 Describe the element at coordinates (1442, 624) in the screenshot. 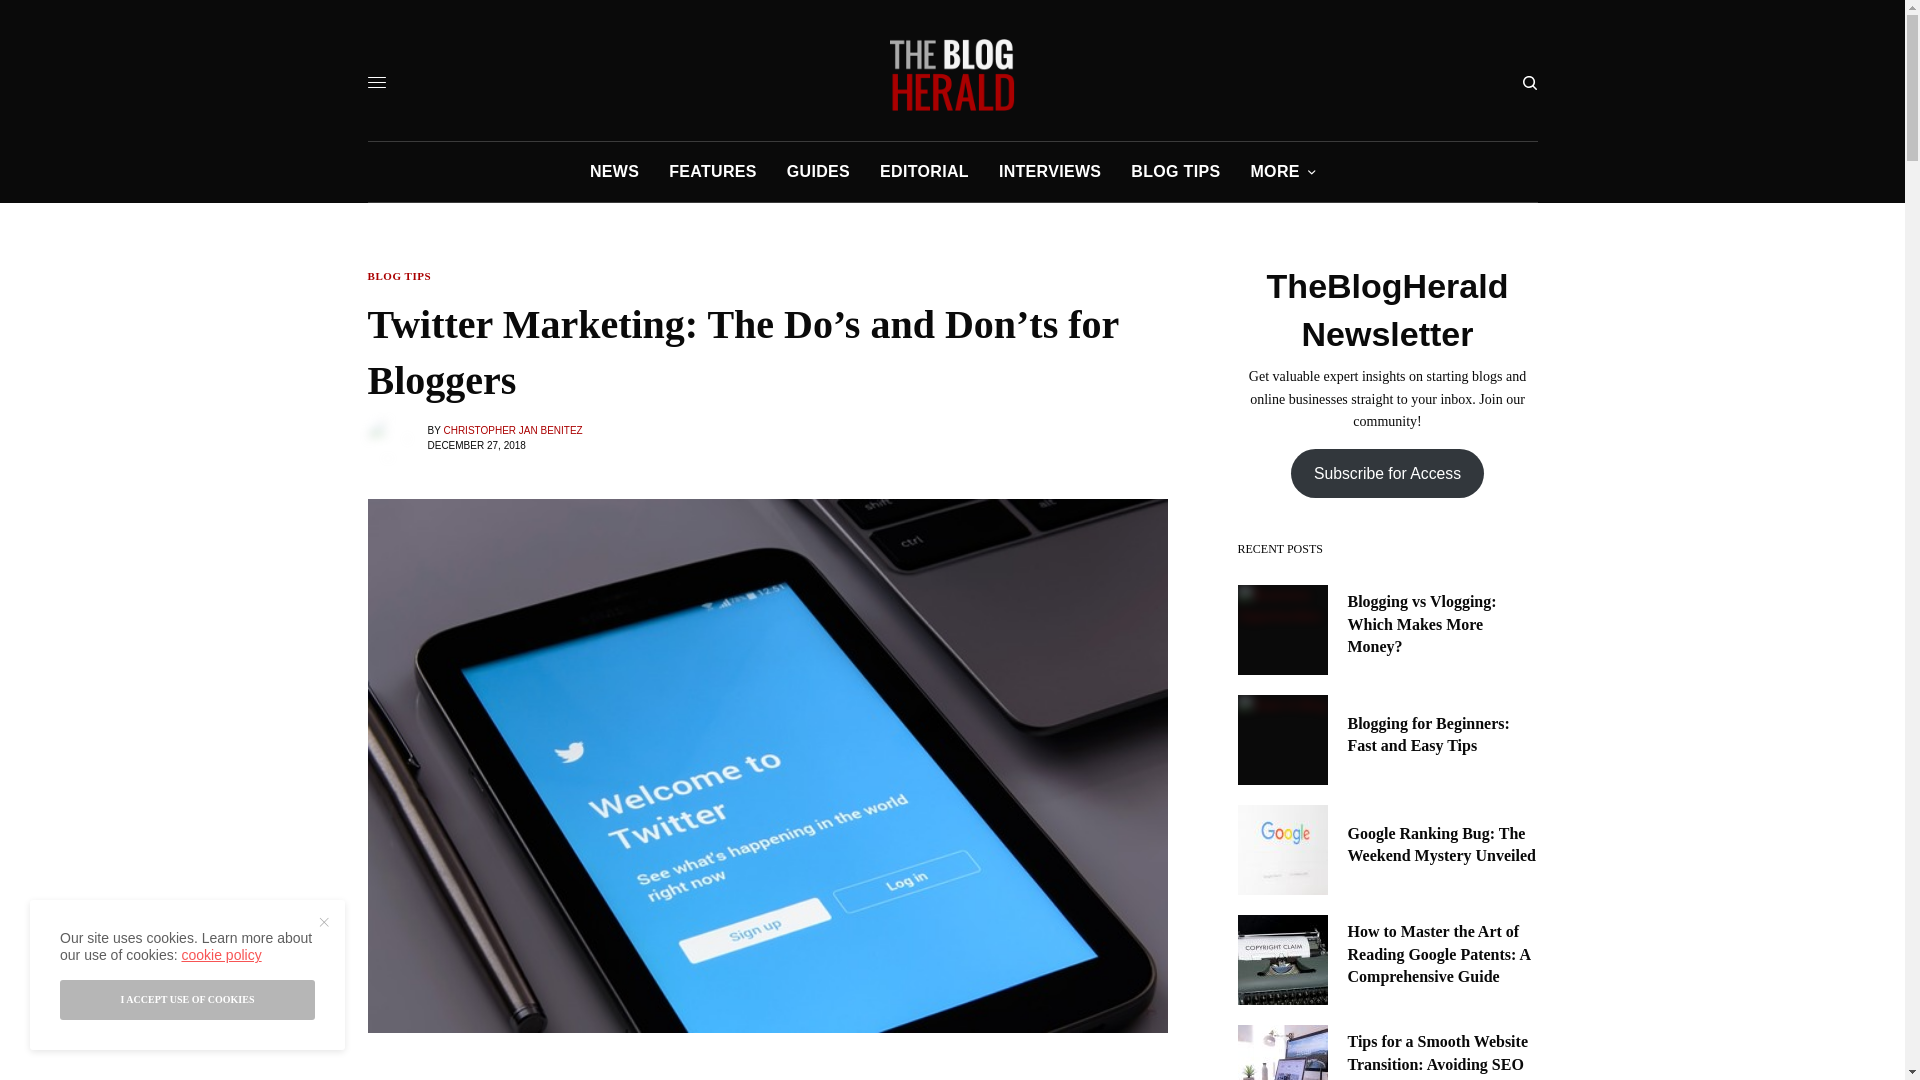

I see `Blogging vs Vlogging: Which Makes More Money?` at that location.